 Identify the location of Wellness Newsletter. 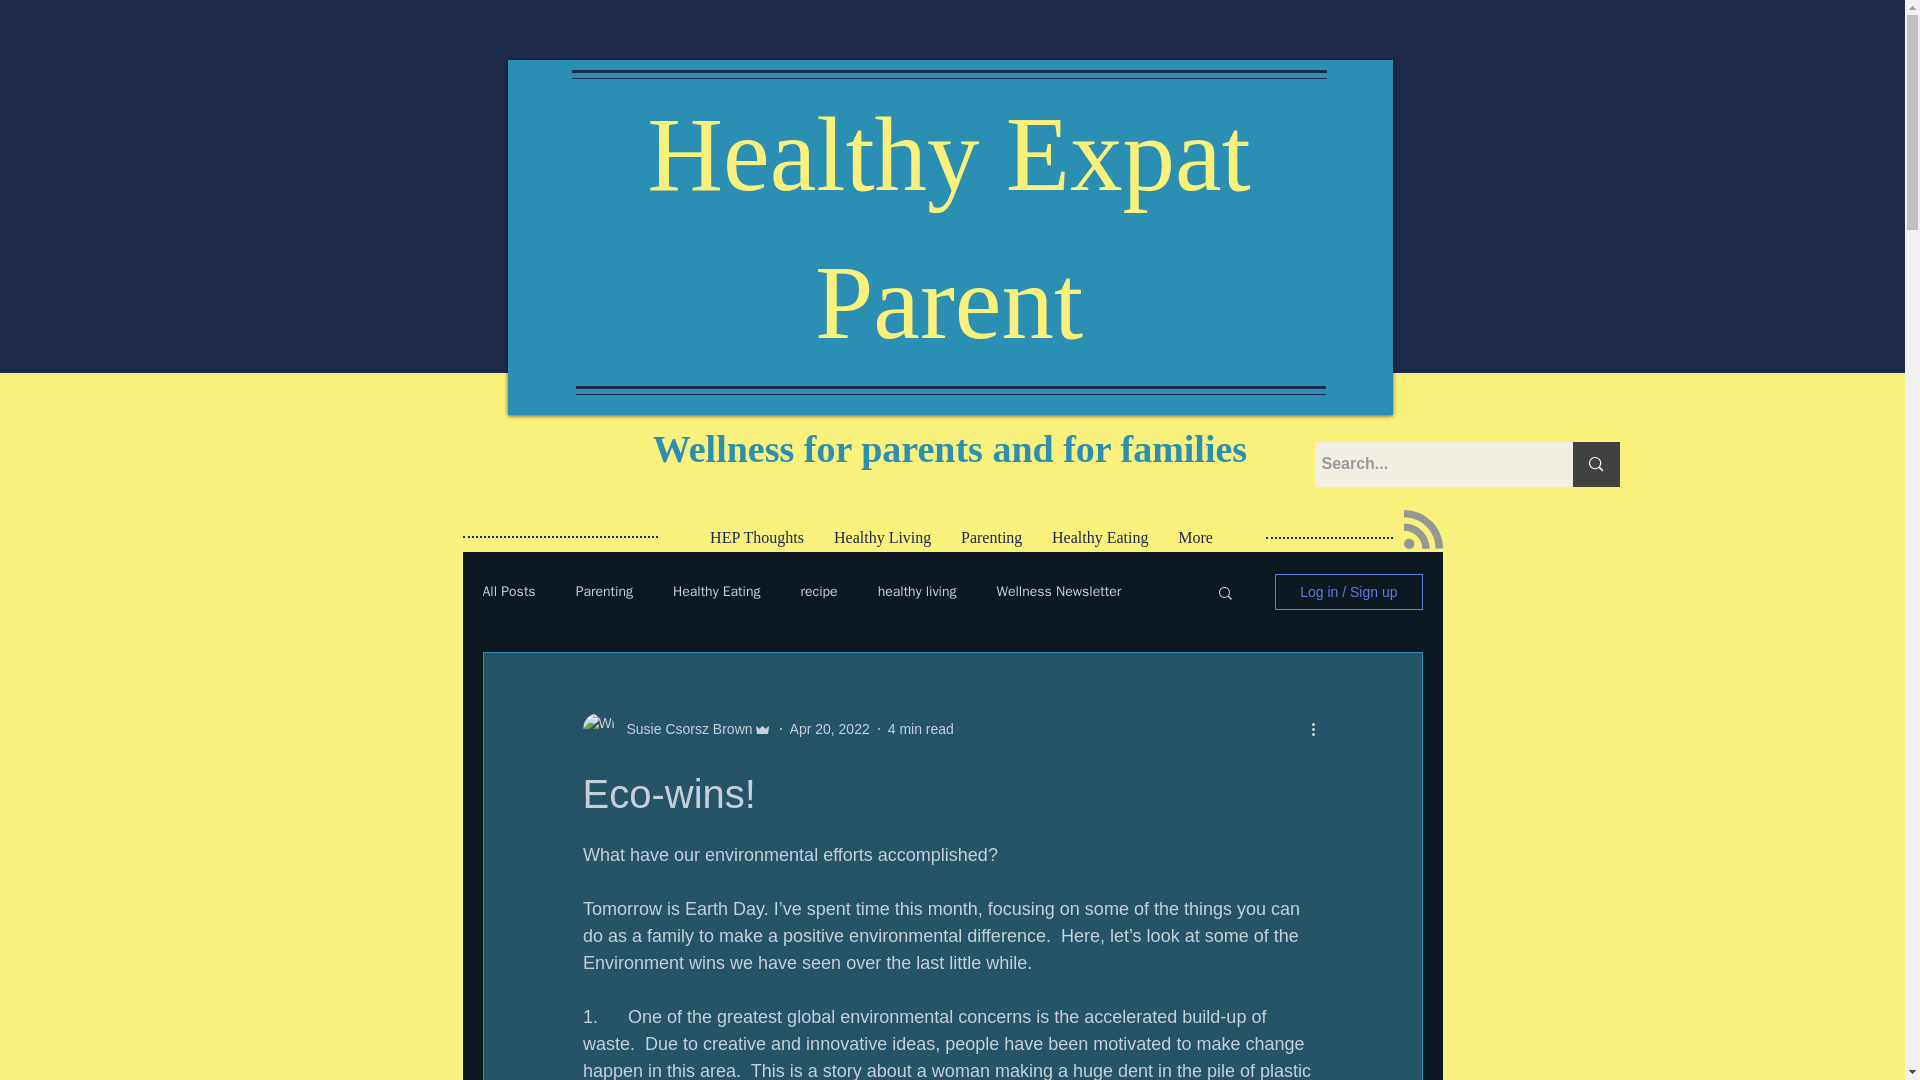
(1058, 592).